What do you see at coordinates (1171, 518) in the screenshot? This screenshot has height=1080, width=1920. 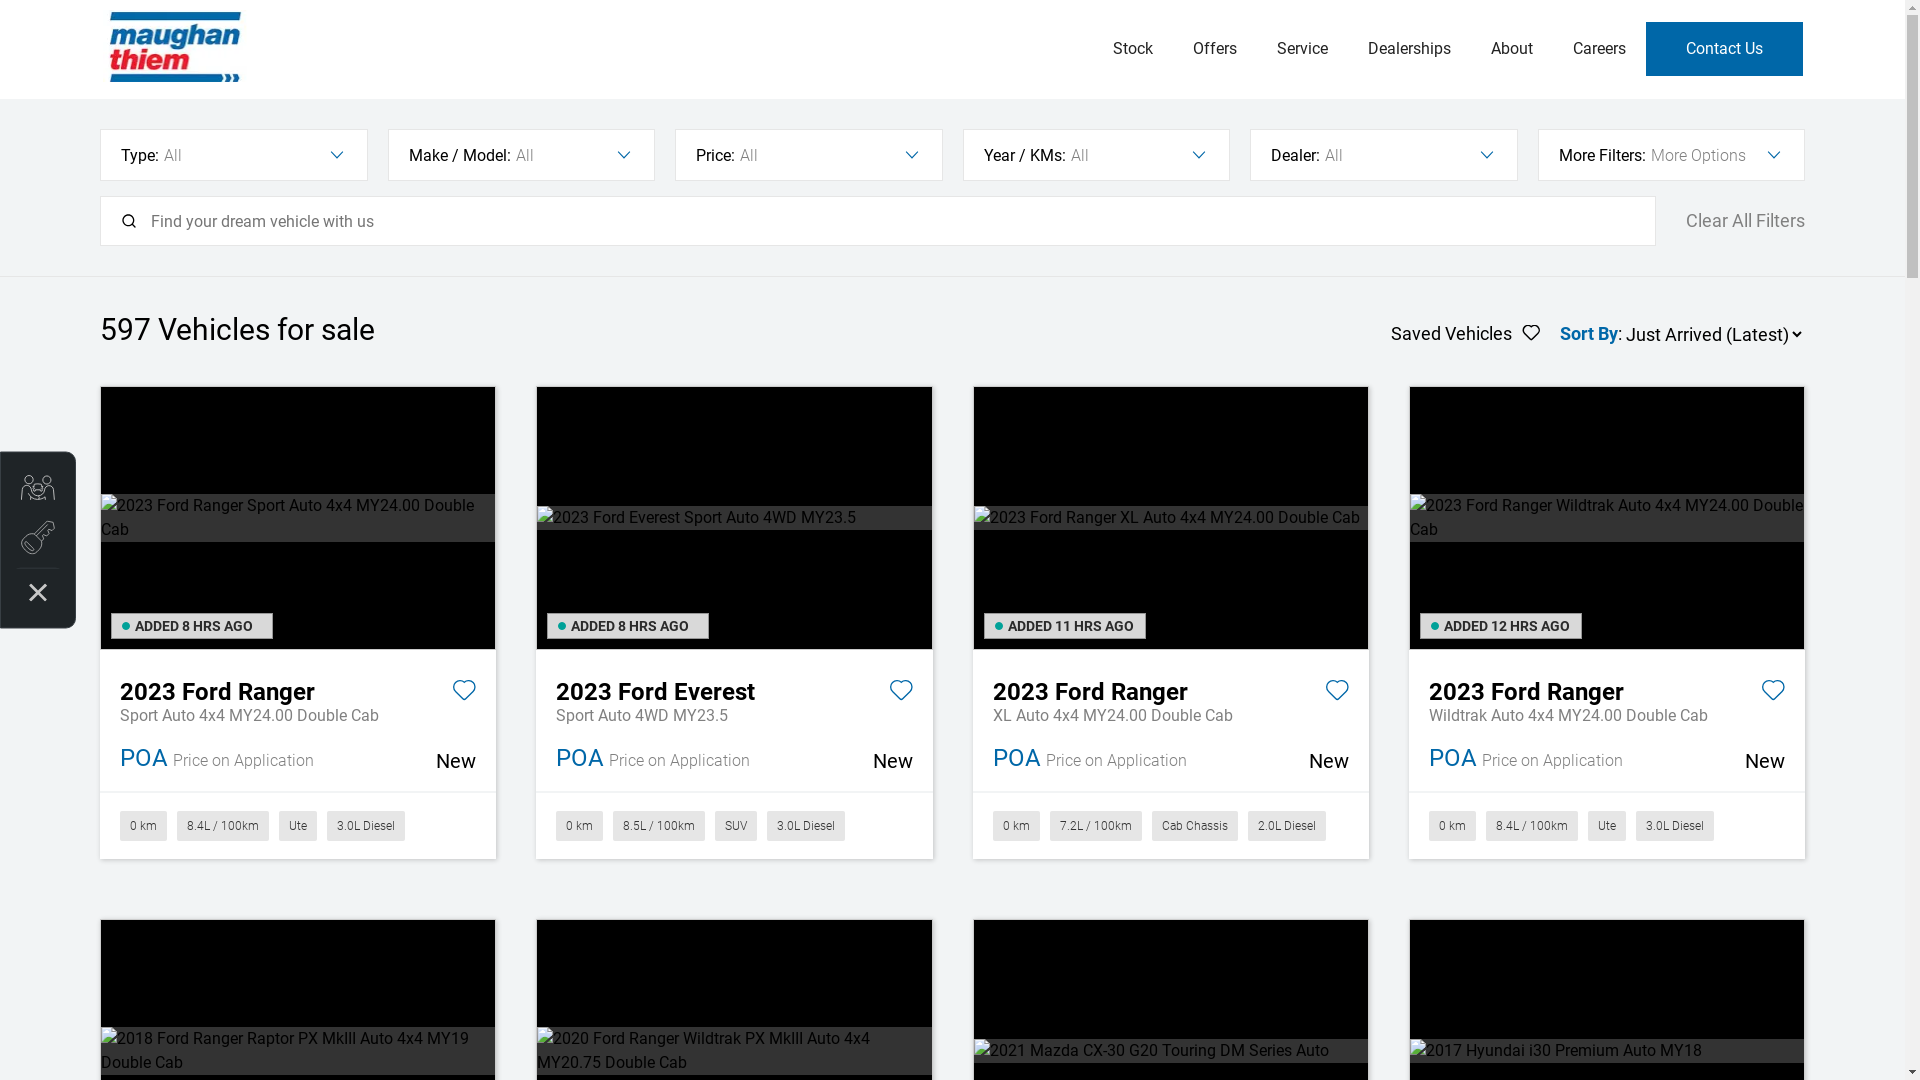 I see `2023 Ford Ranger XL Auto 4x4 MY24.00 Double Cab` at bounding box center [1171, 518].